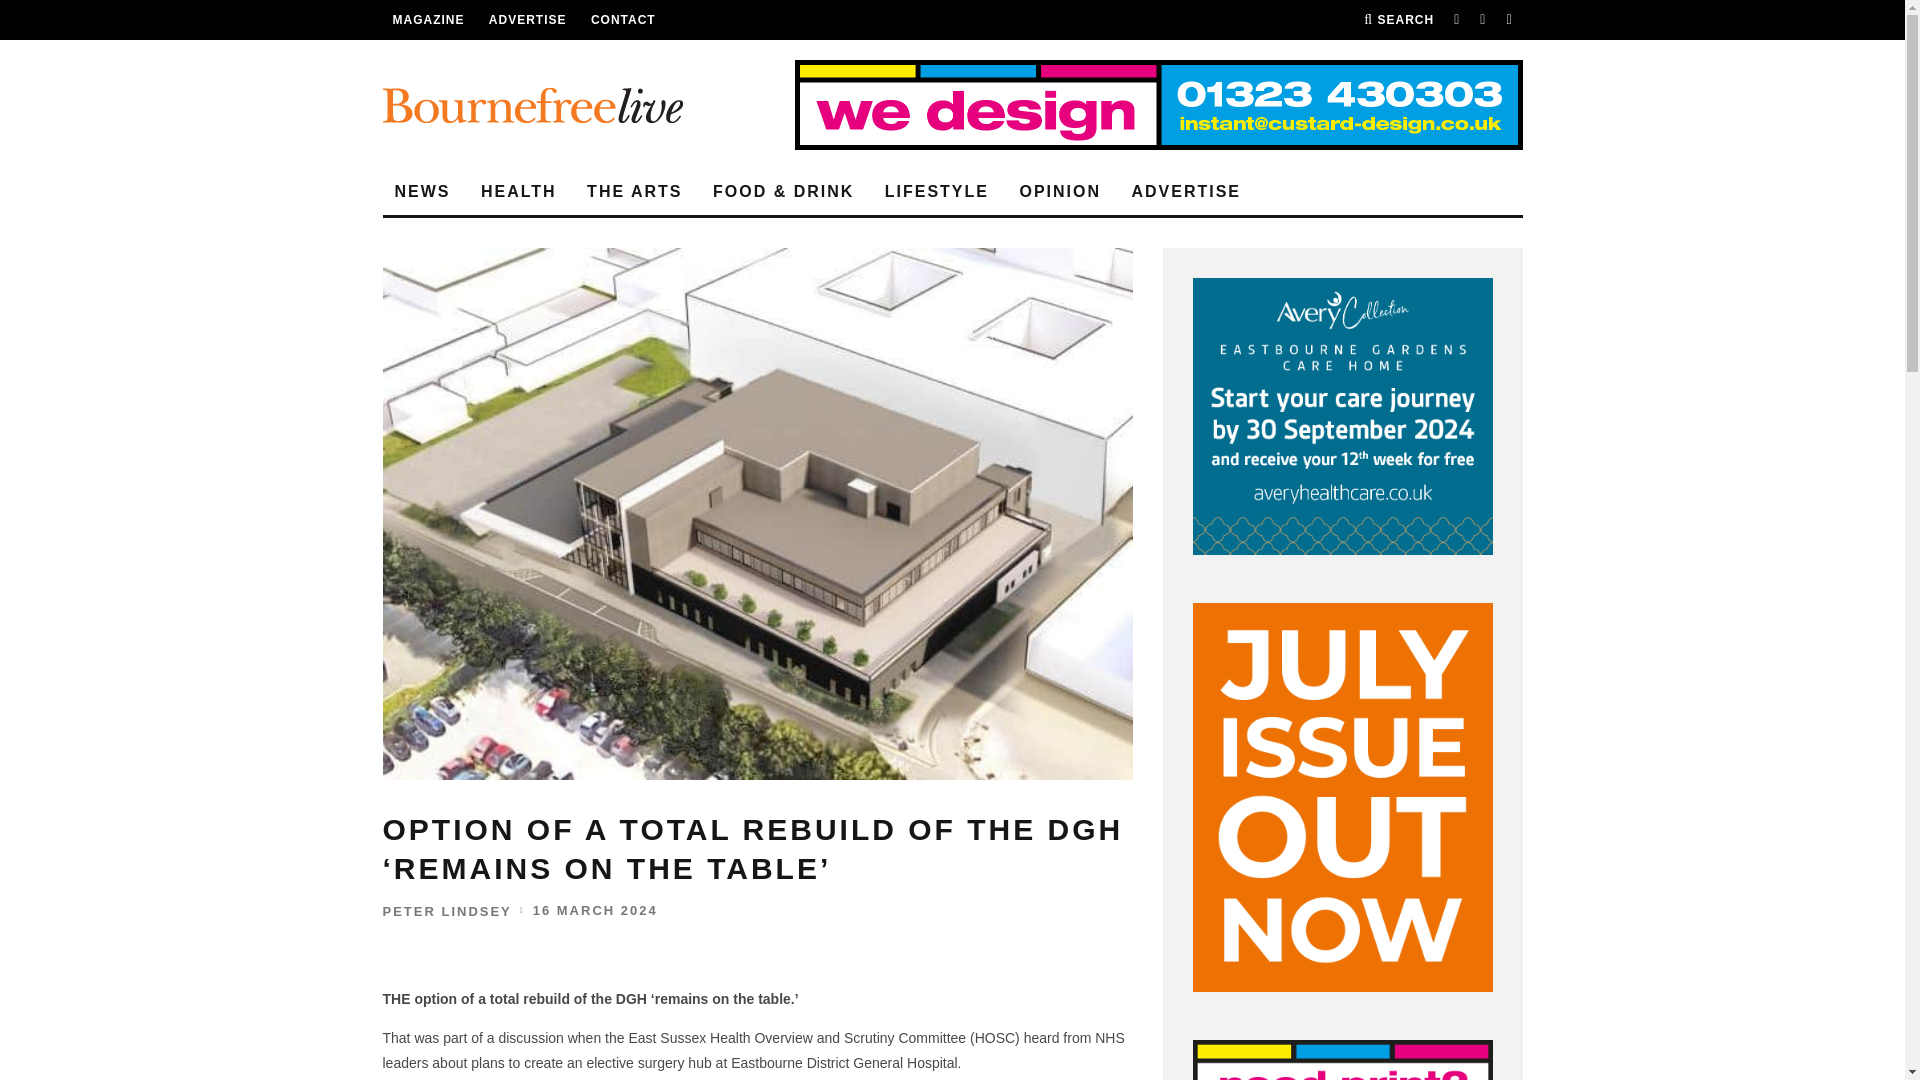 The image size is (1920, 1080). What do you see at coordinates (1398, 20) in the screenshot?
I see `Search` at bounding box center [1398, 20].